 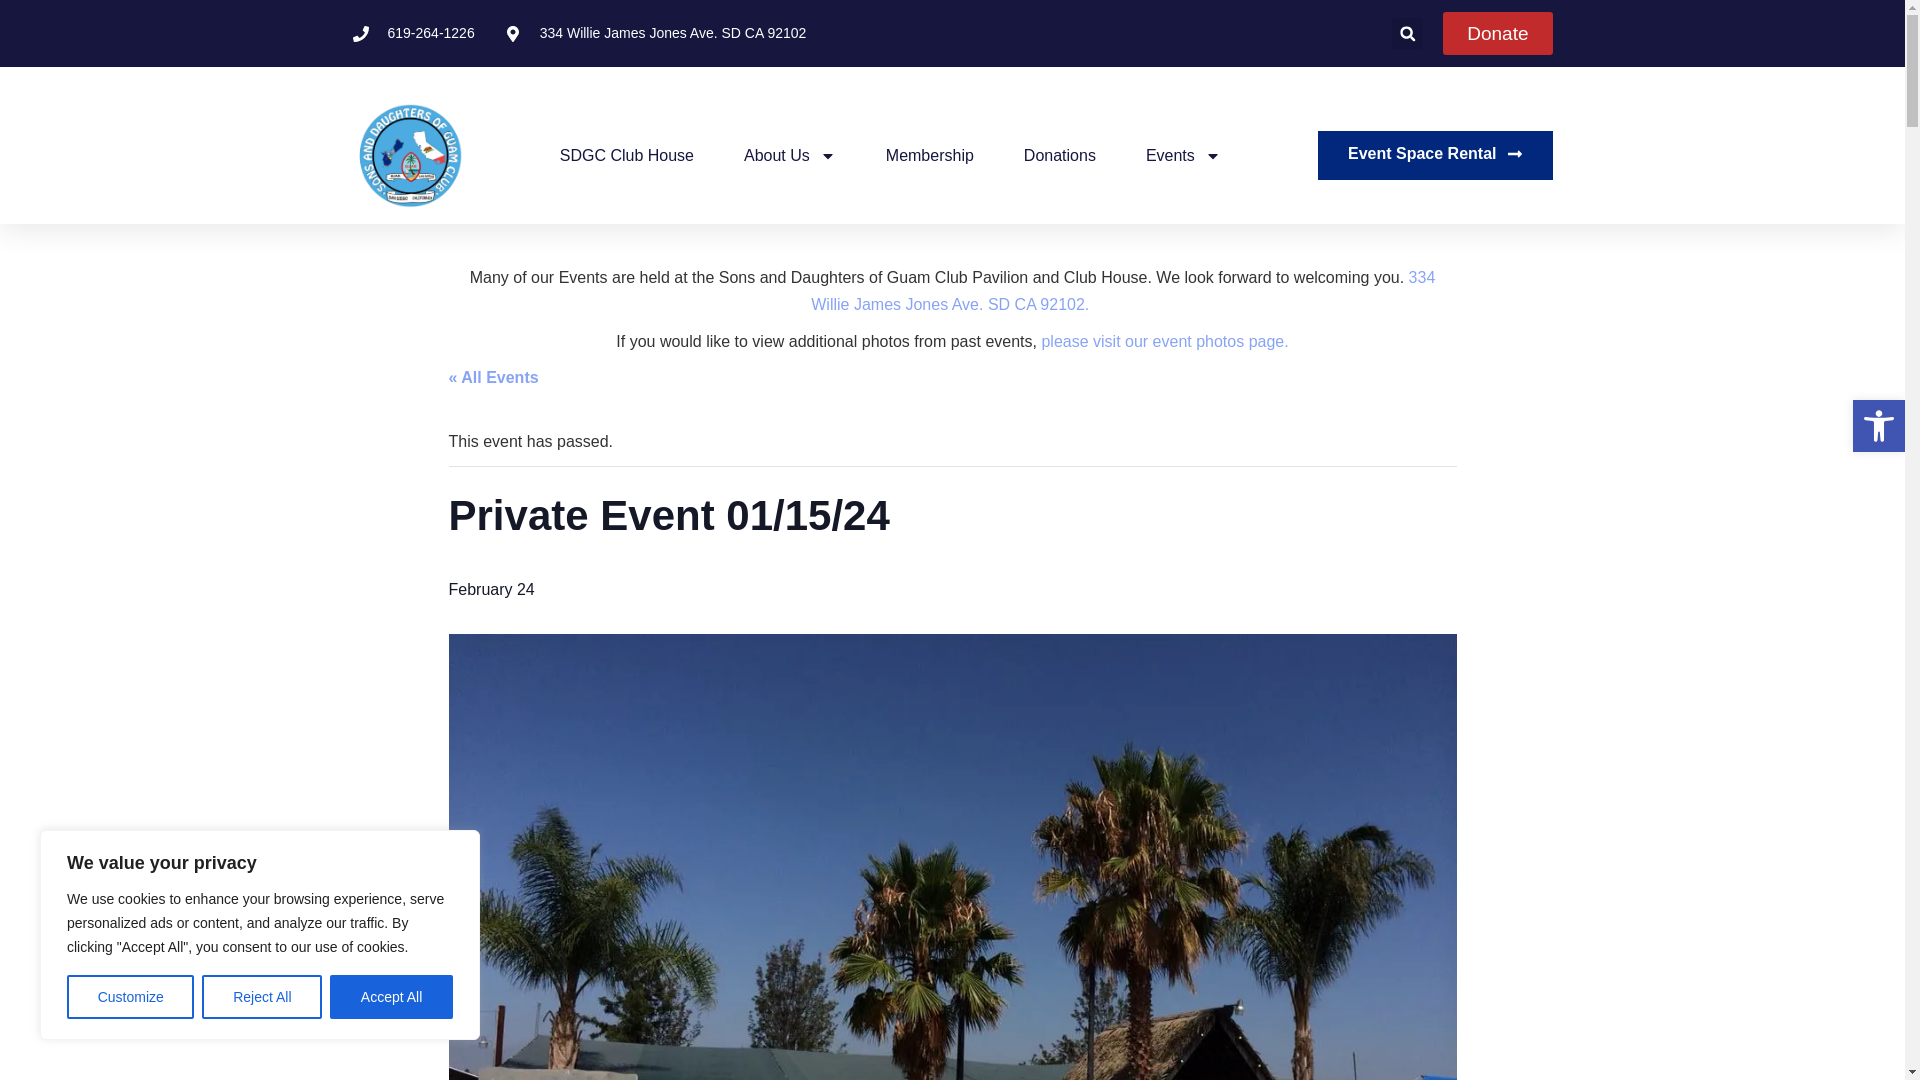 What do you see at coordinates (392, 997) in the screenshot?
I see `Accept All` at bounding box center [392, 997].